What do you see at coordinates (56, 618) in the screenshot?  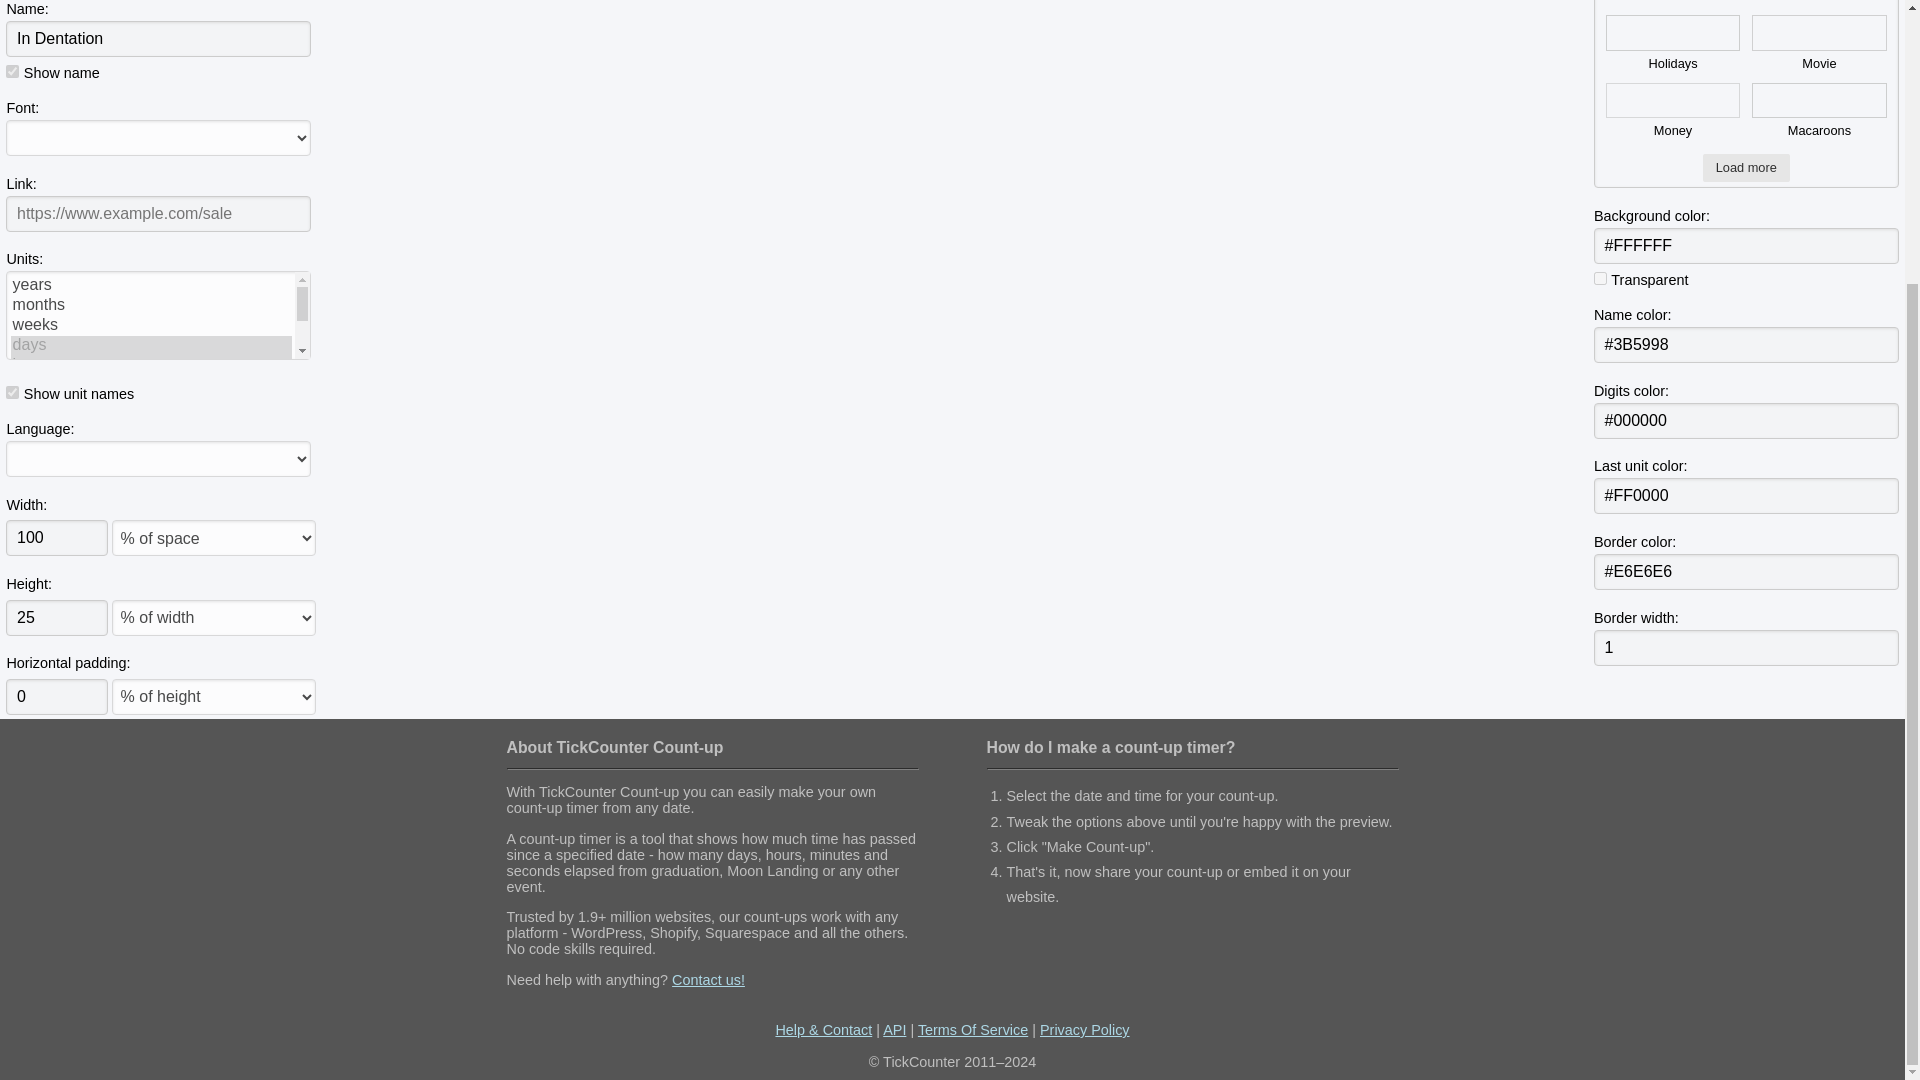 I see `25` at bounding box center [56, 618].